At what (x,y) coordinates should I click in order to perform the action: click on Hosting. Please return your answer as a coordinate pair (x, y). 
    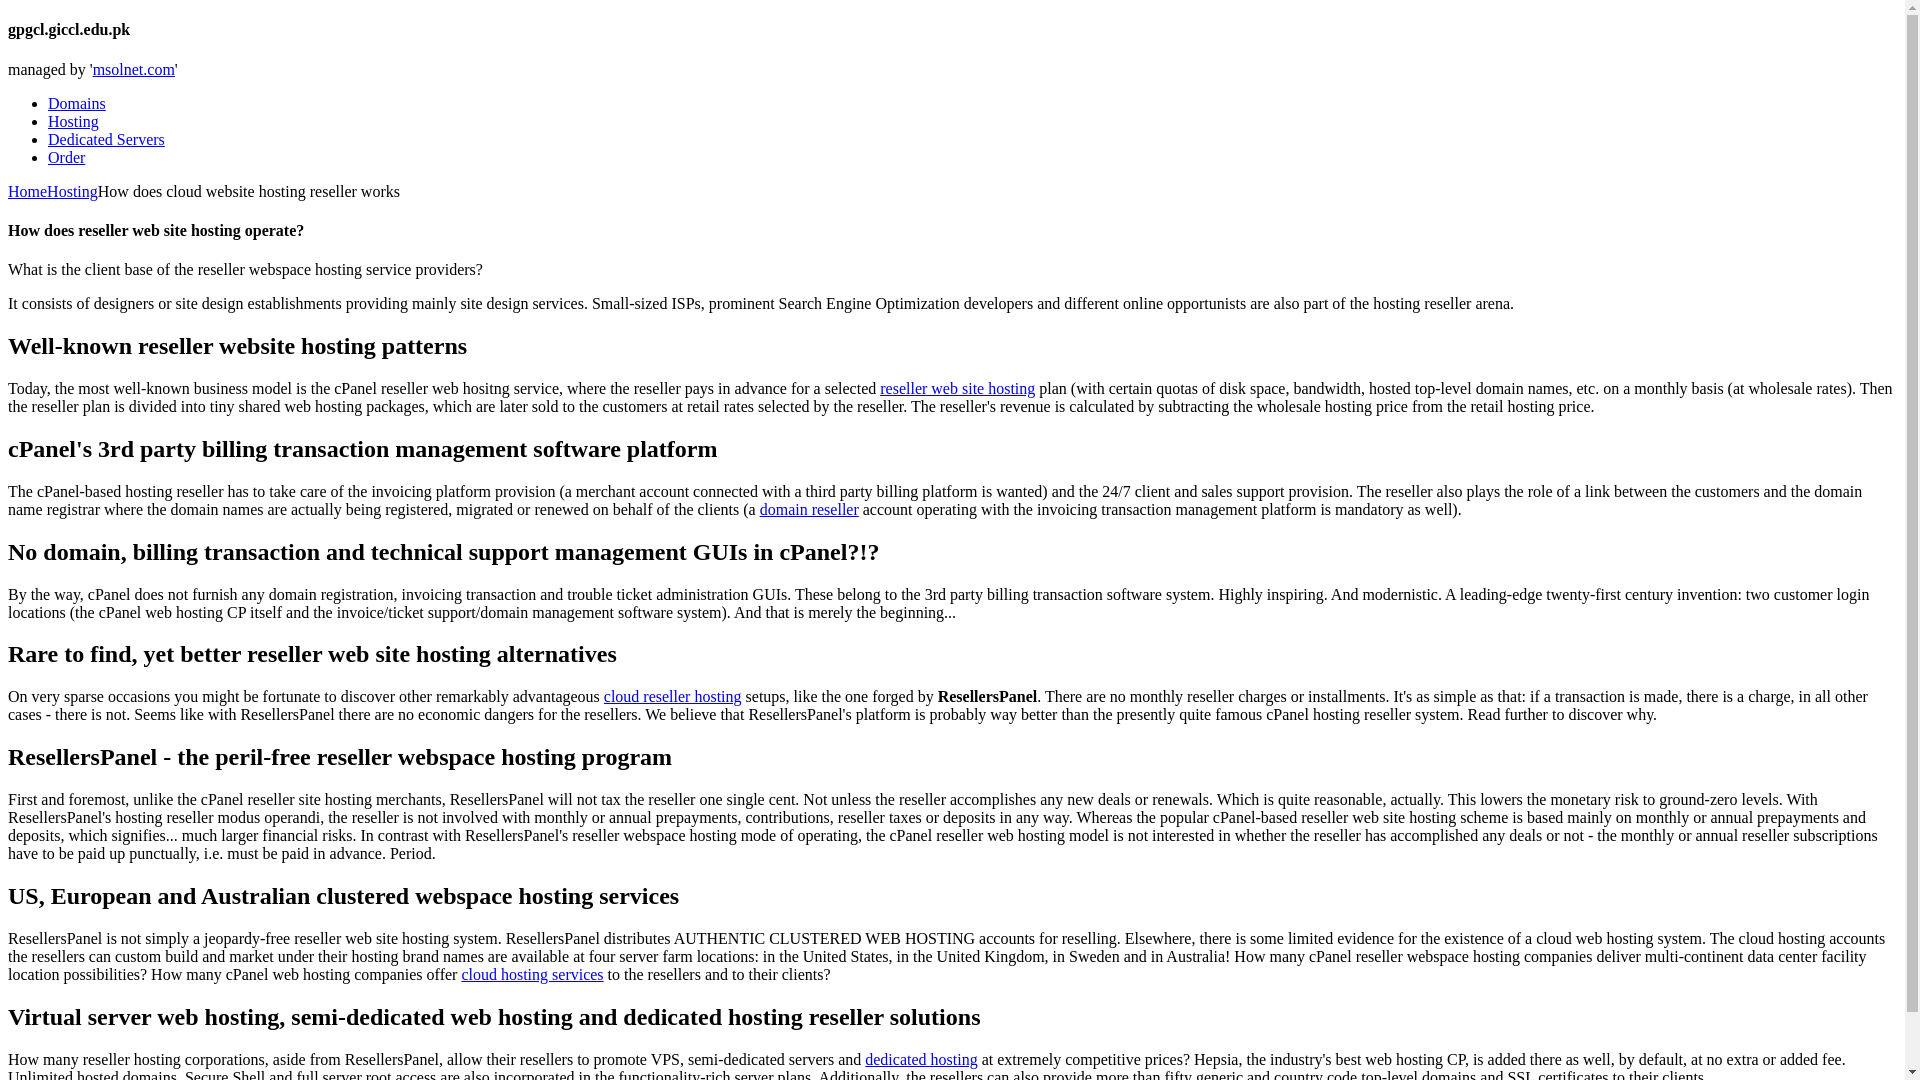
    Looking at the image, I should click on (72, 190).